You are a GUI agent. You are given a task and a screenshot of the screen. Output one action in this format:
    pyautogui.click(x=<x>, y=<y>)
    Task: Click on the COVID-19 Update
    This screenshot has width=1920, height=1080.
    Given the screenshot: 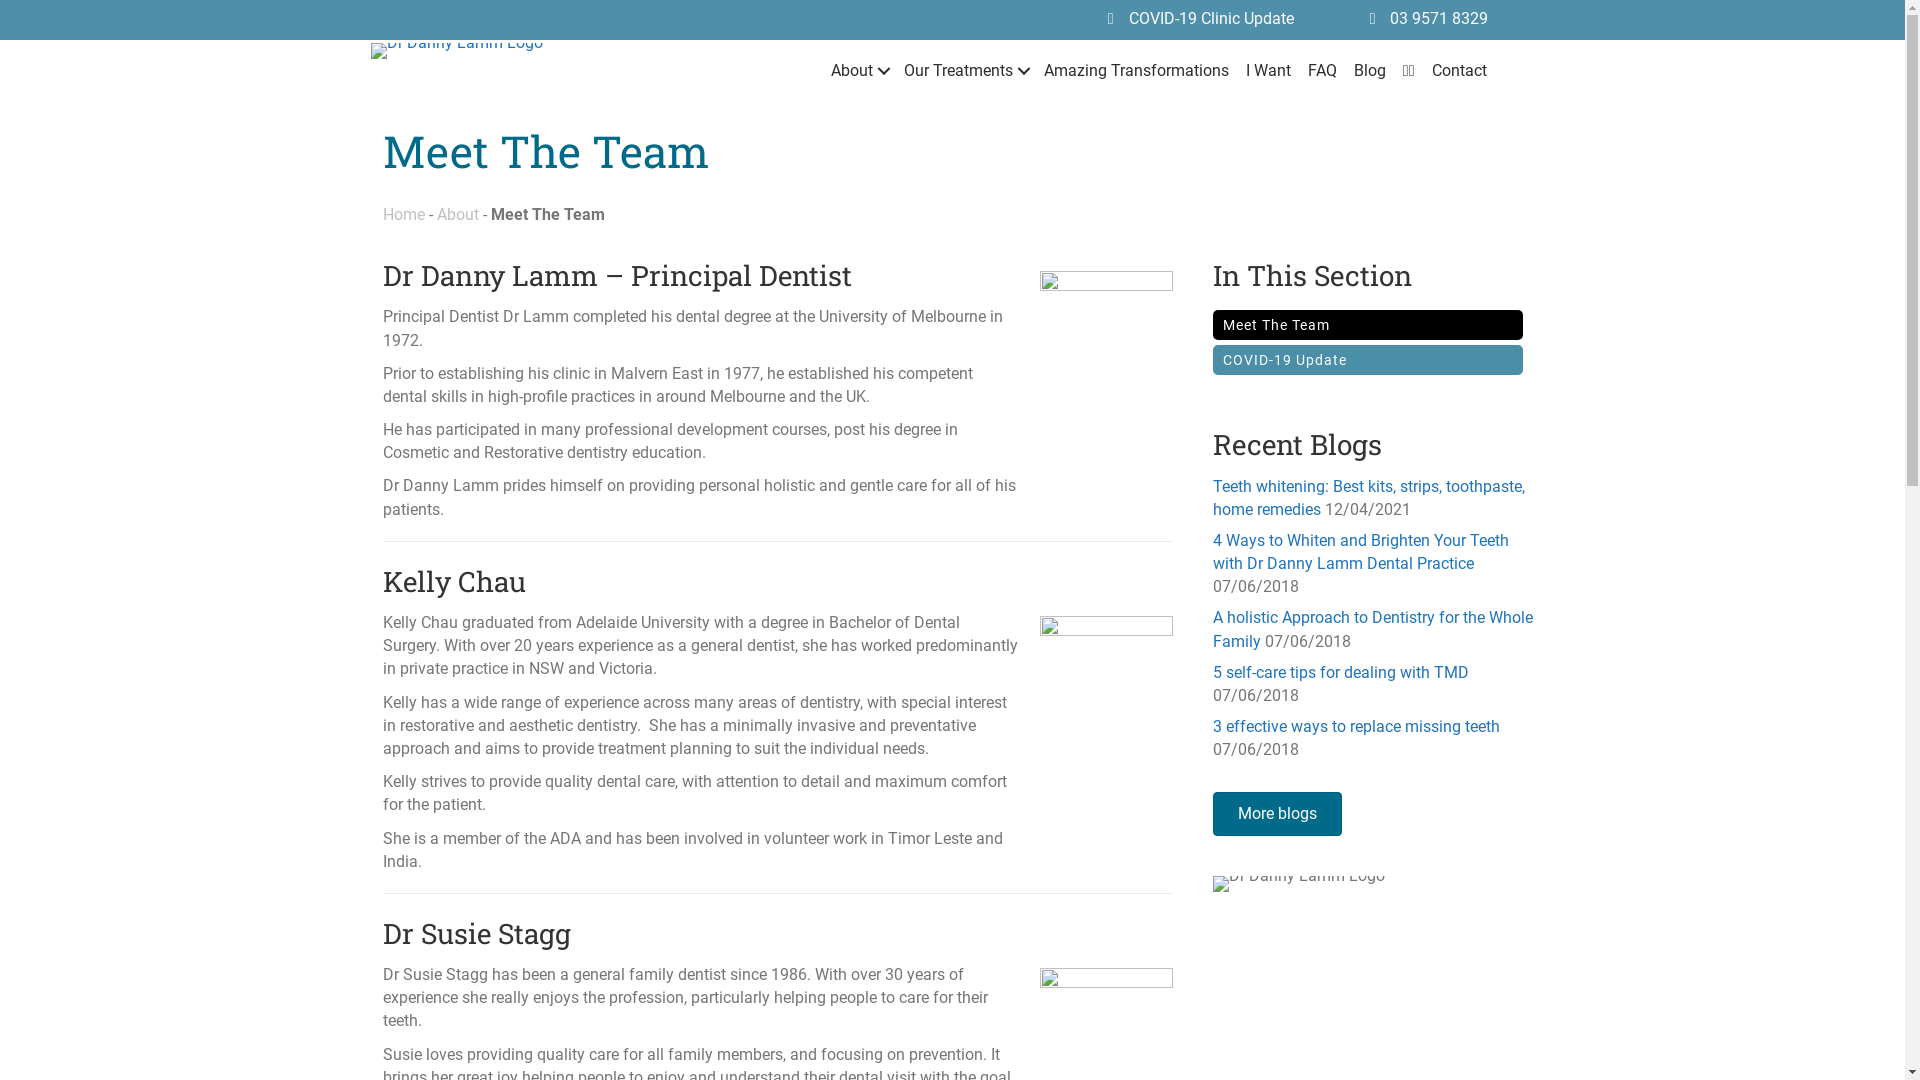 What is the action you would take?
    pyautogui.click(x=1367, y=360)
    